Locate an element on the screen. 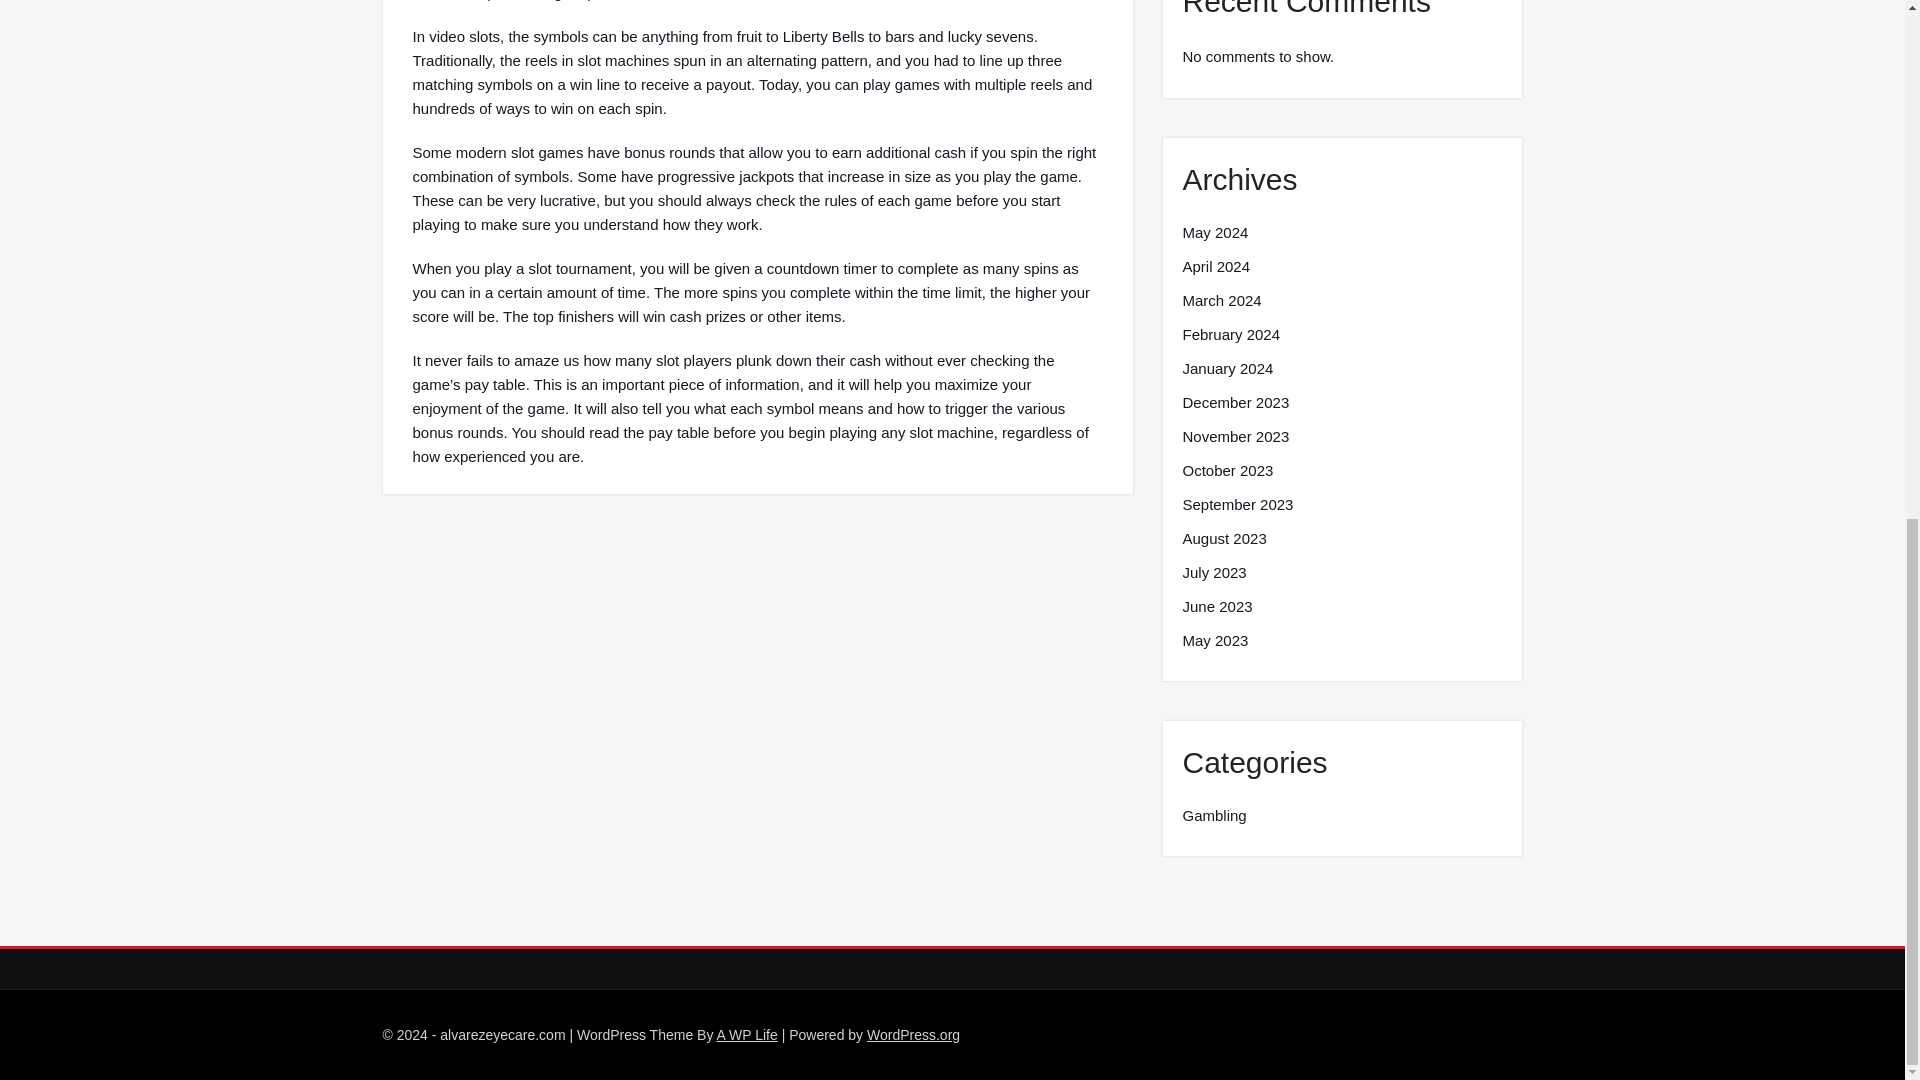  WordPress.org is located at coordinates (914, 1035).